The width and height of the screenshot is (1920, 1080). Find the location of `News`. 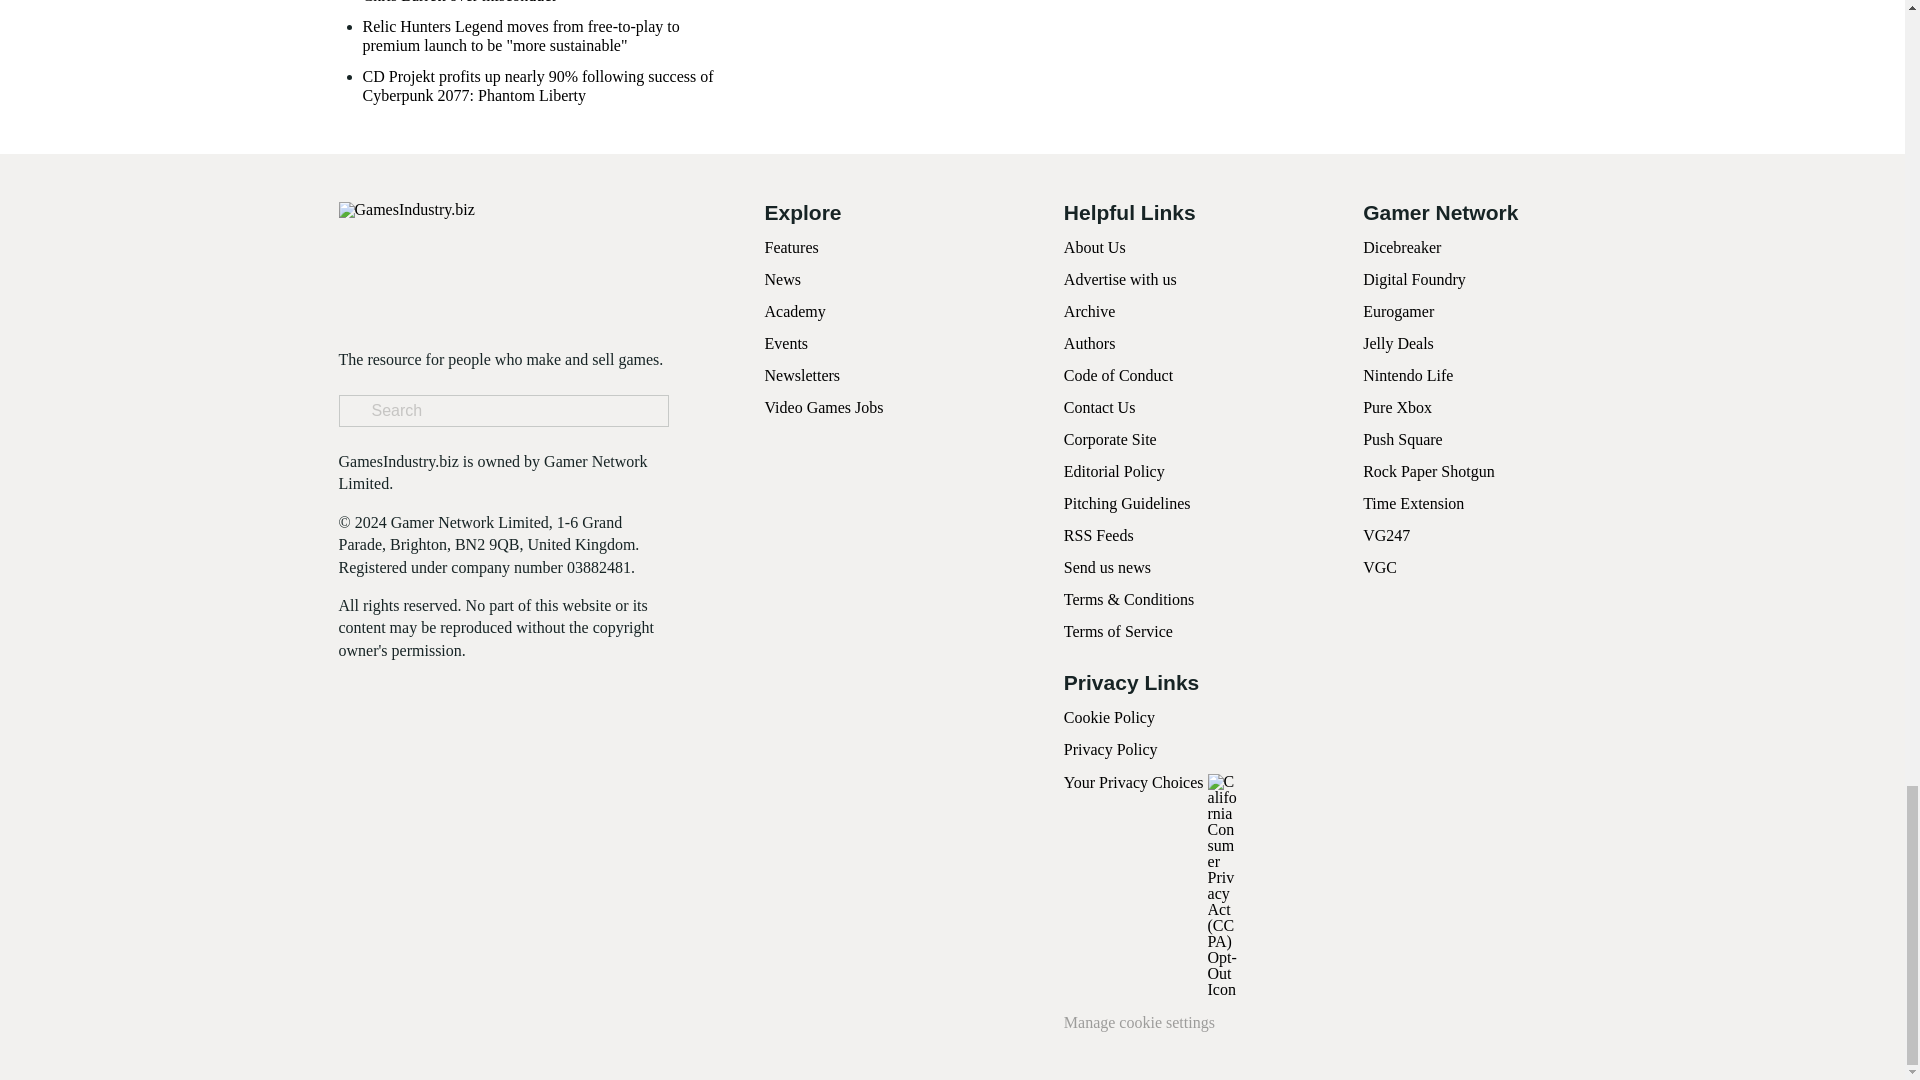

News is located at coordinates (782, 280).